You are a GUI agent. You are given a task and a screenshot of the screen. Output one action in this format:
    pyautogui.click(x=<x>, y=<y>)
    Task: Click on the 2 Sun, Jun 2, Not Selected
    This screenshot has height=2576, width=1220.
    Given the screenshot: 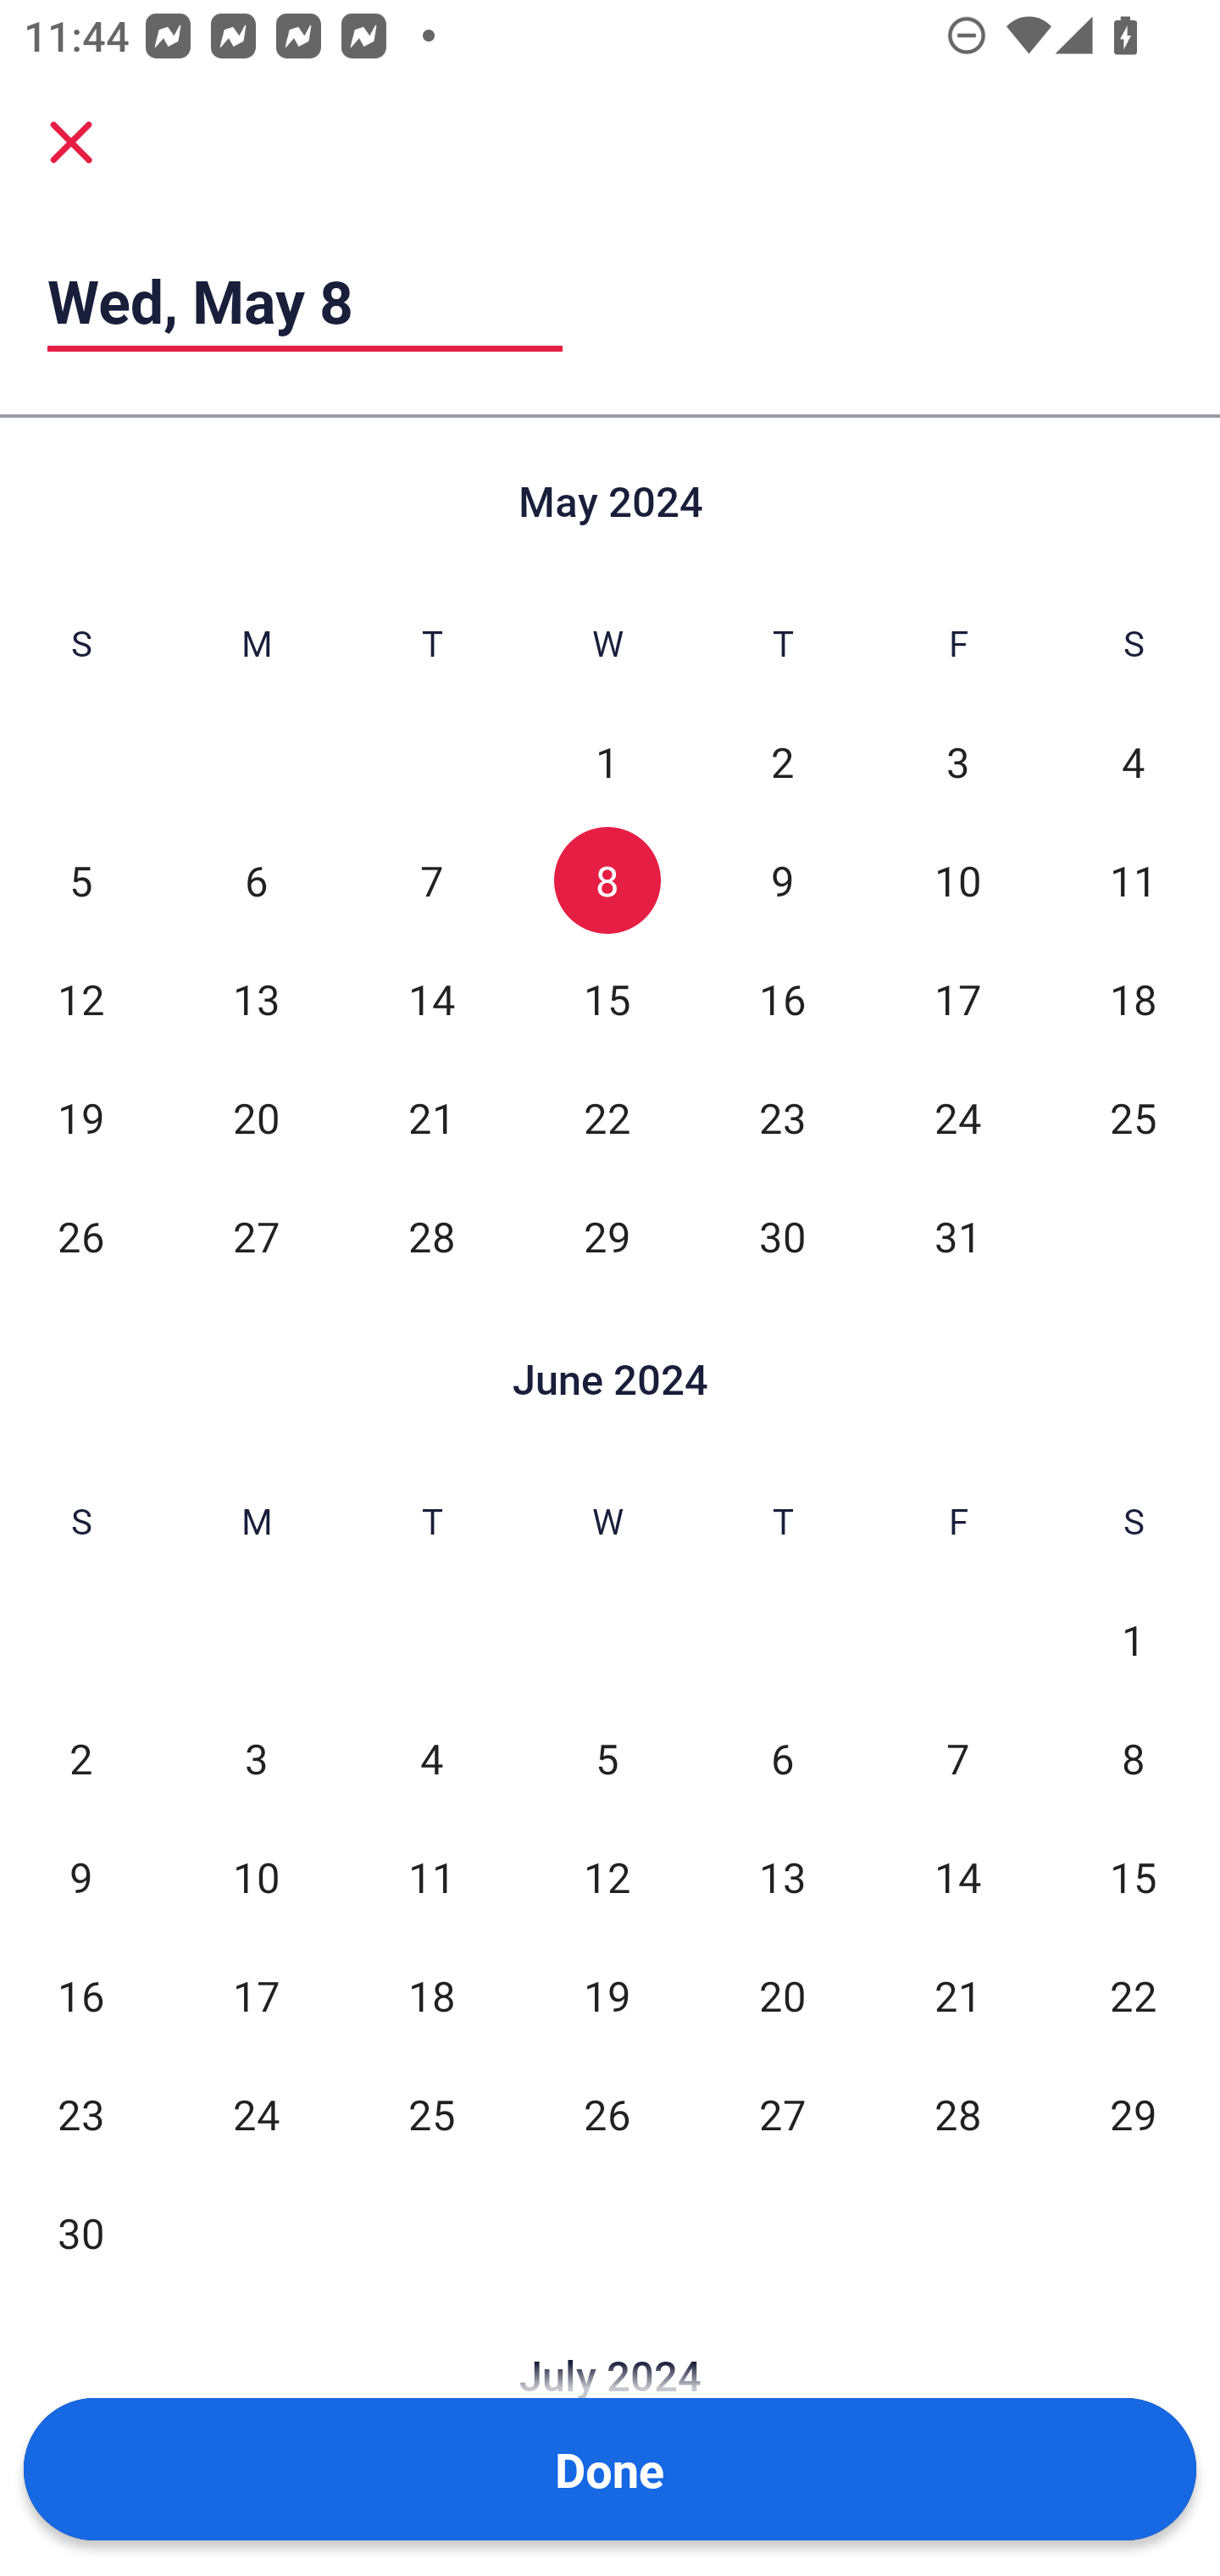 What is the action you would take?
    pyautogui.click(x=80, y=1759)
    